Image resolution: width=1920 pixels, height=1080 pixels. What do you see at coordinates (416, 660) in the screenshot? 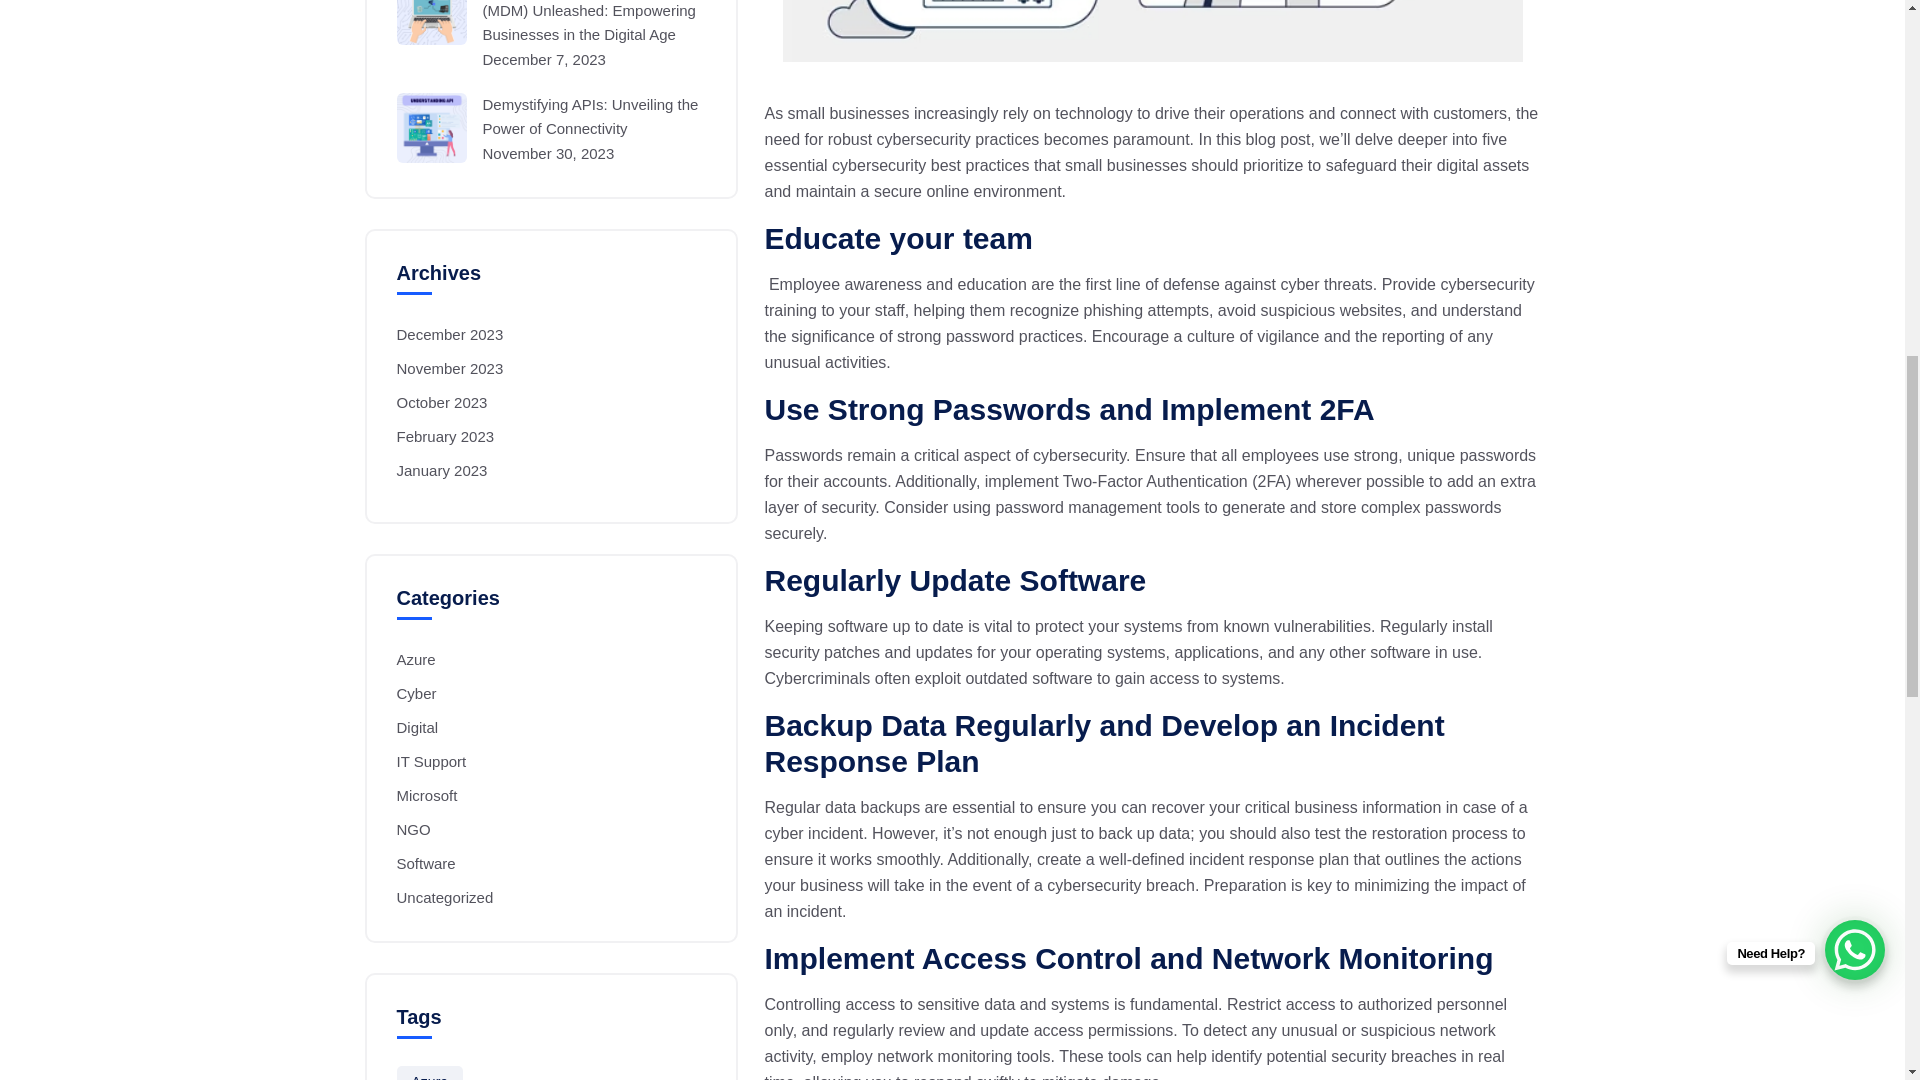
I see `Azure` at bounding box center [416, 660].